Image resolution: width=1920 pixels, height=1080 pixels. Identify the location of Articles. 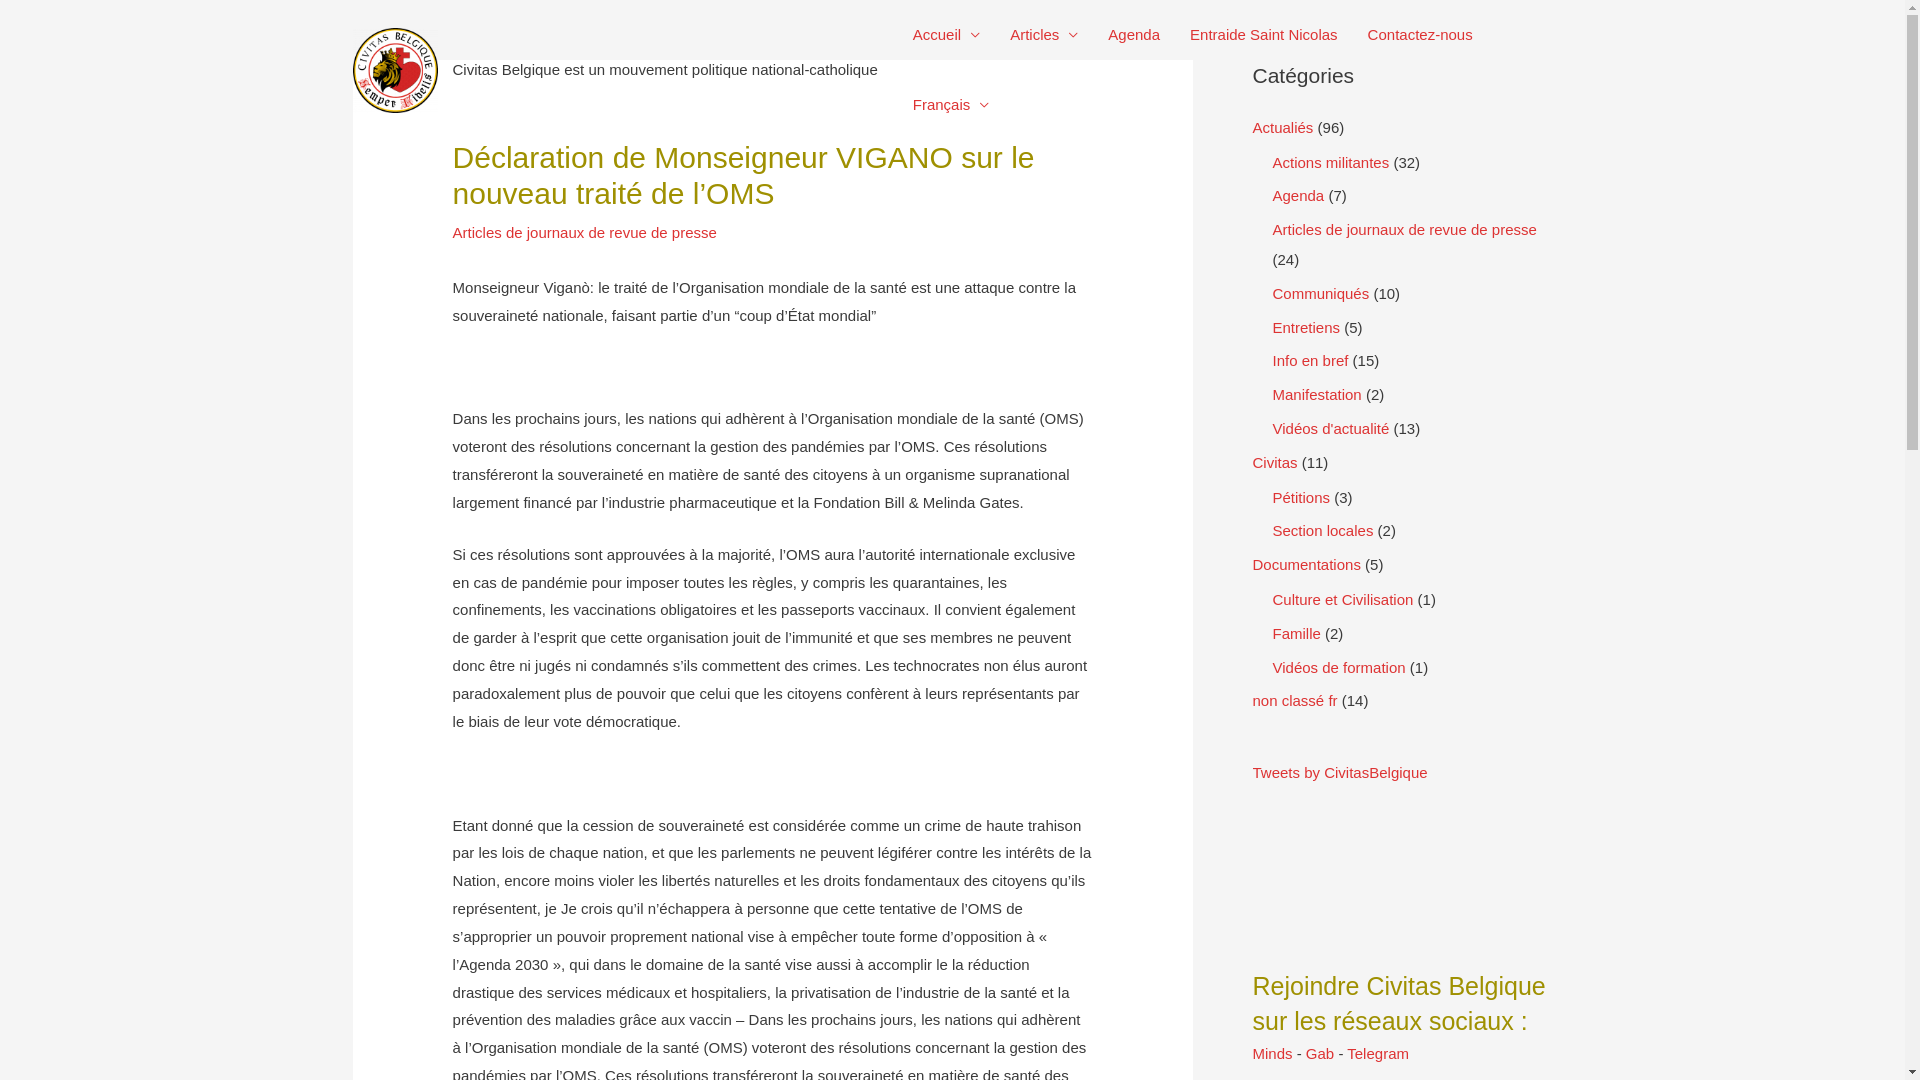
(1044, 35).